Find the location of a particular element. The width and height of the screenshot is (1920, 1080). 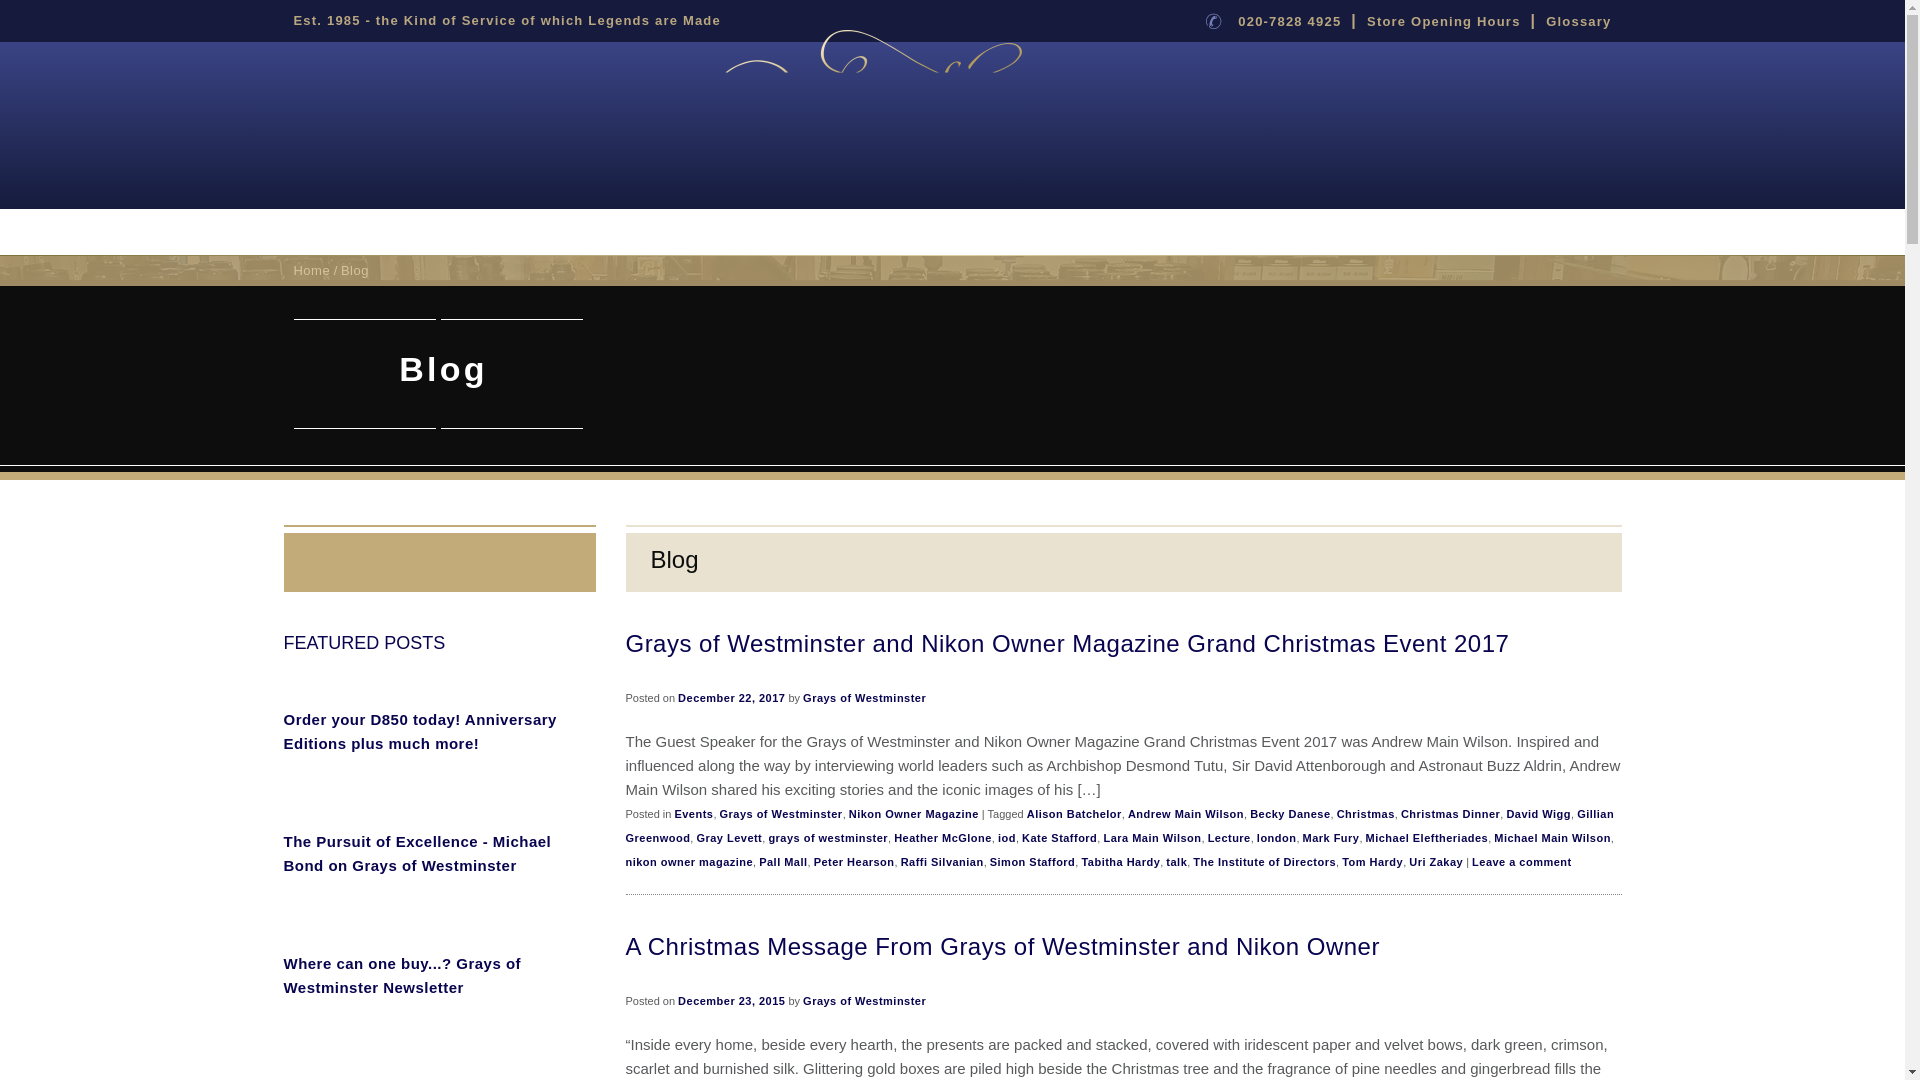

11:01 pm is located at coordinates (731, 1000).